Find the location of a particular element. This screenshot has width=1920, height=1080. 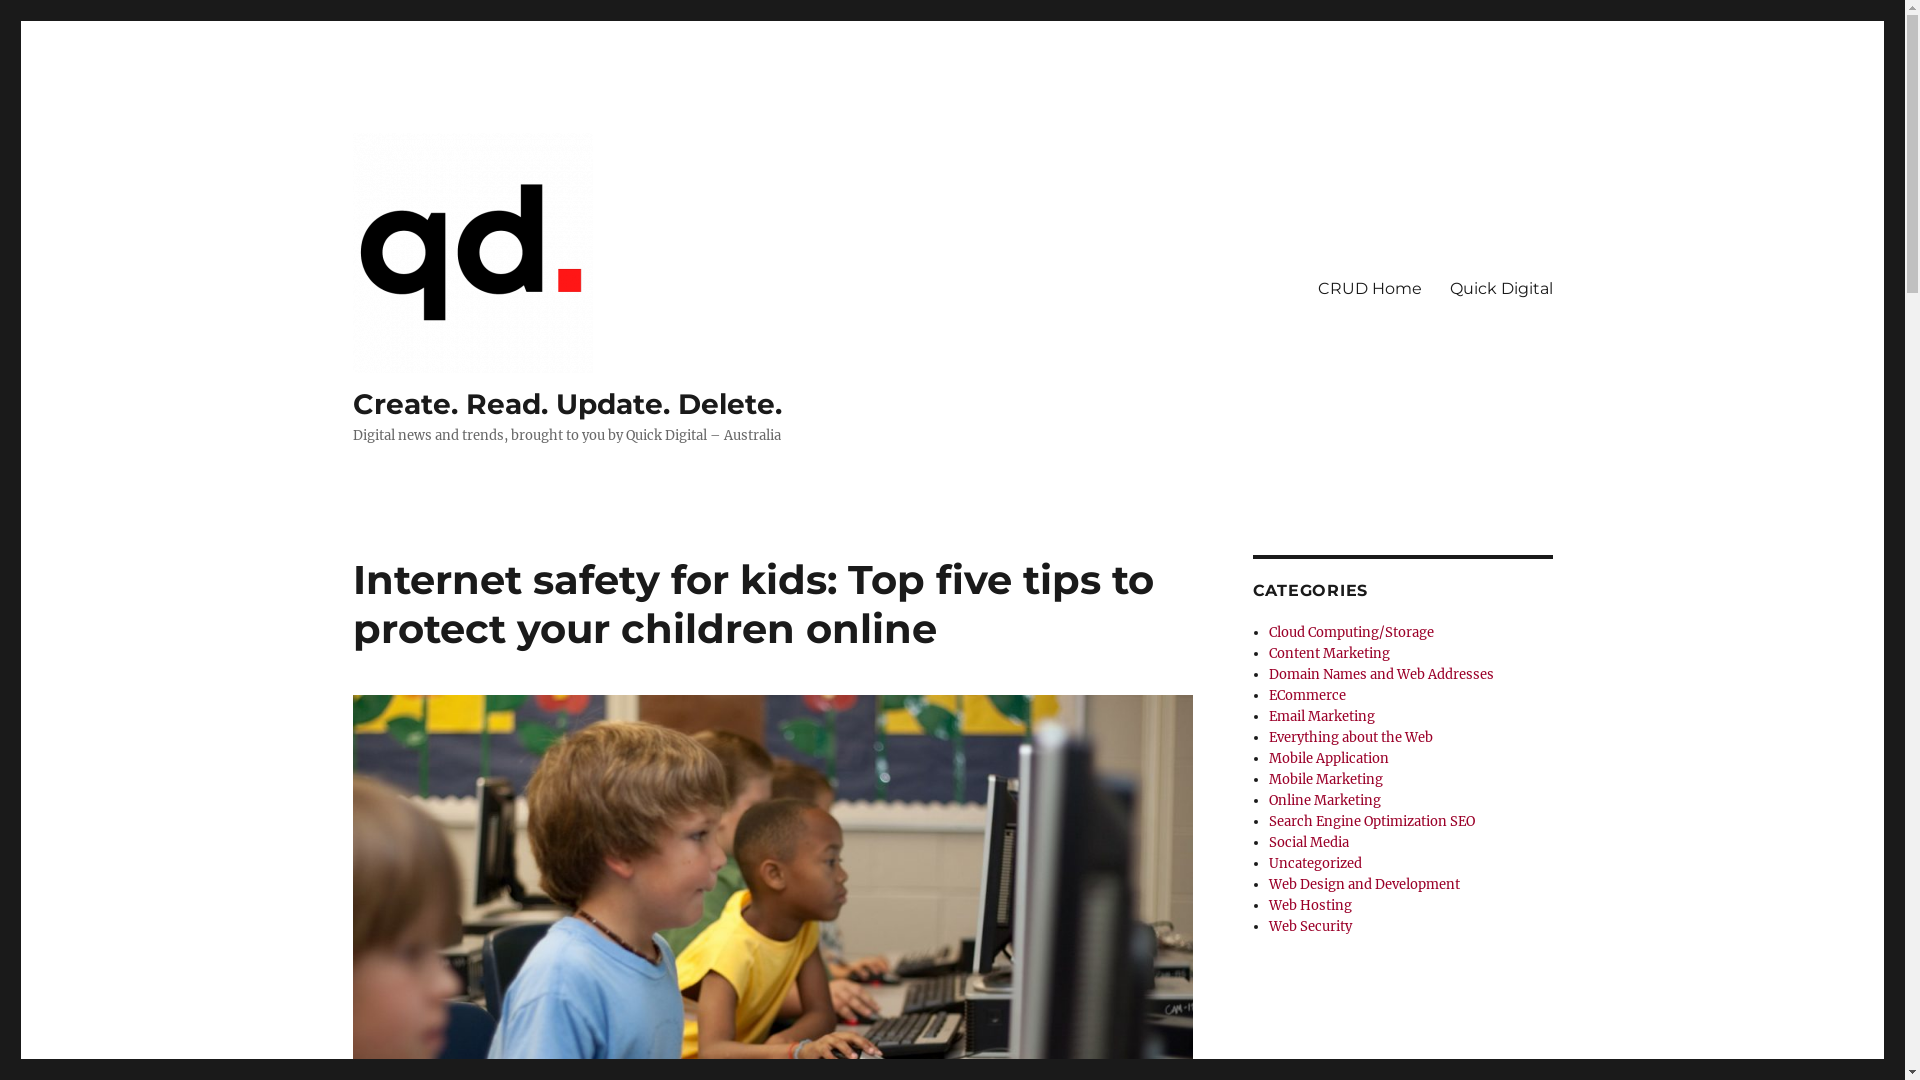

Mobile Marketing is located at coordinates (1326, 780).